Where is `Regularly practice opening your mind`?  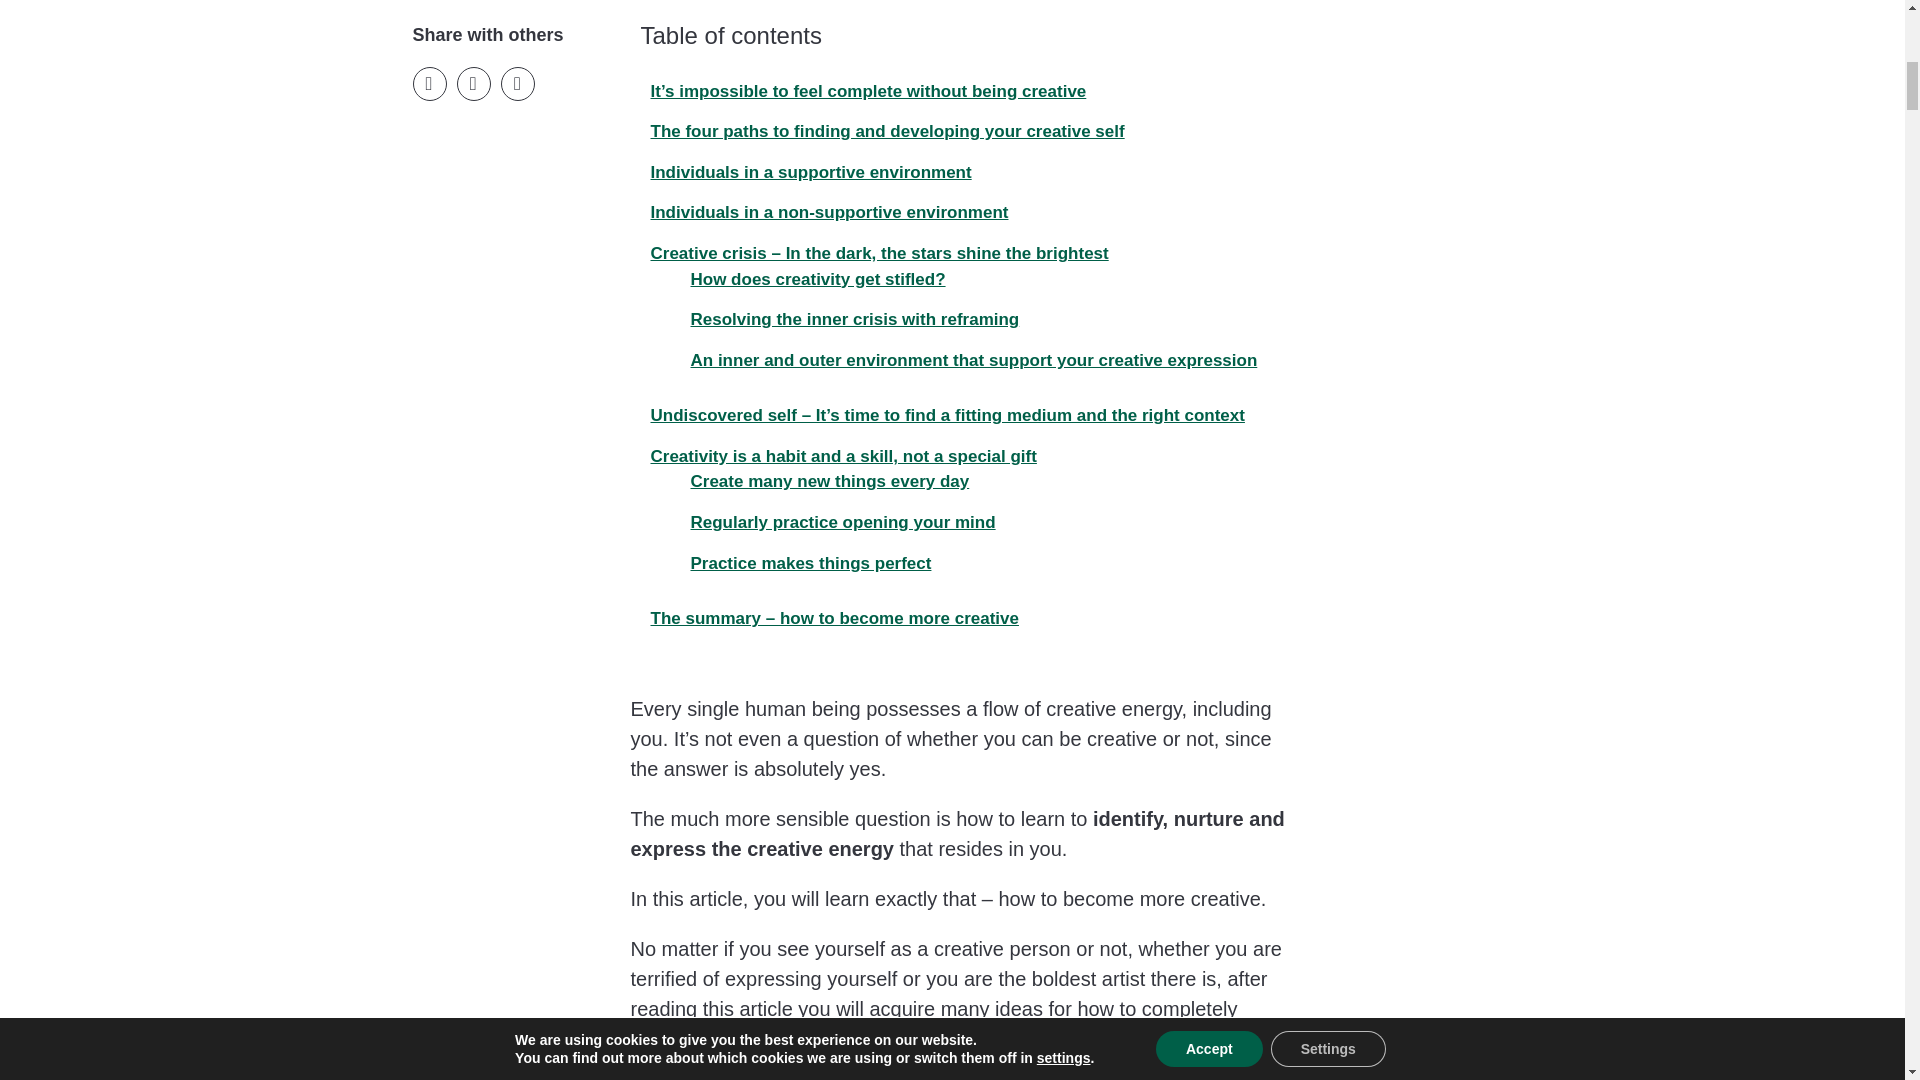 Regularly practice opening your mind is located at coordinates (836, 522).